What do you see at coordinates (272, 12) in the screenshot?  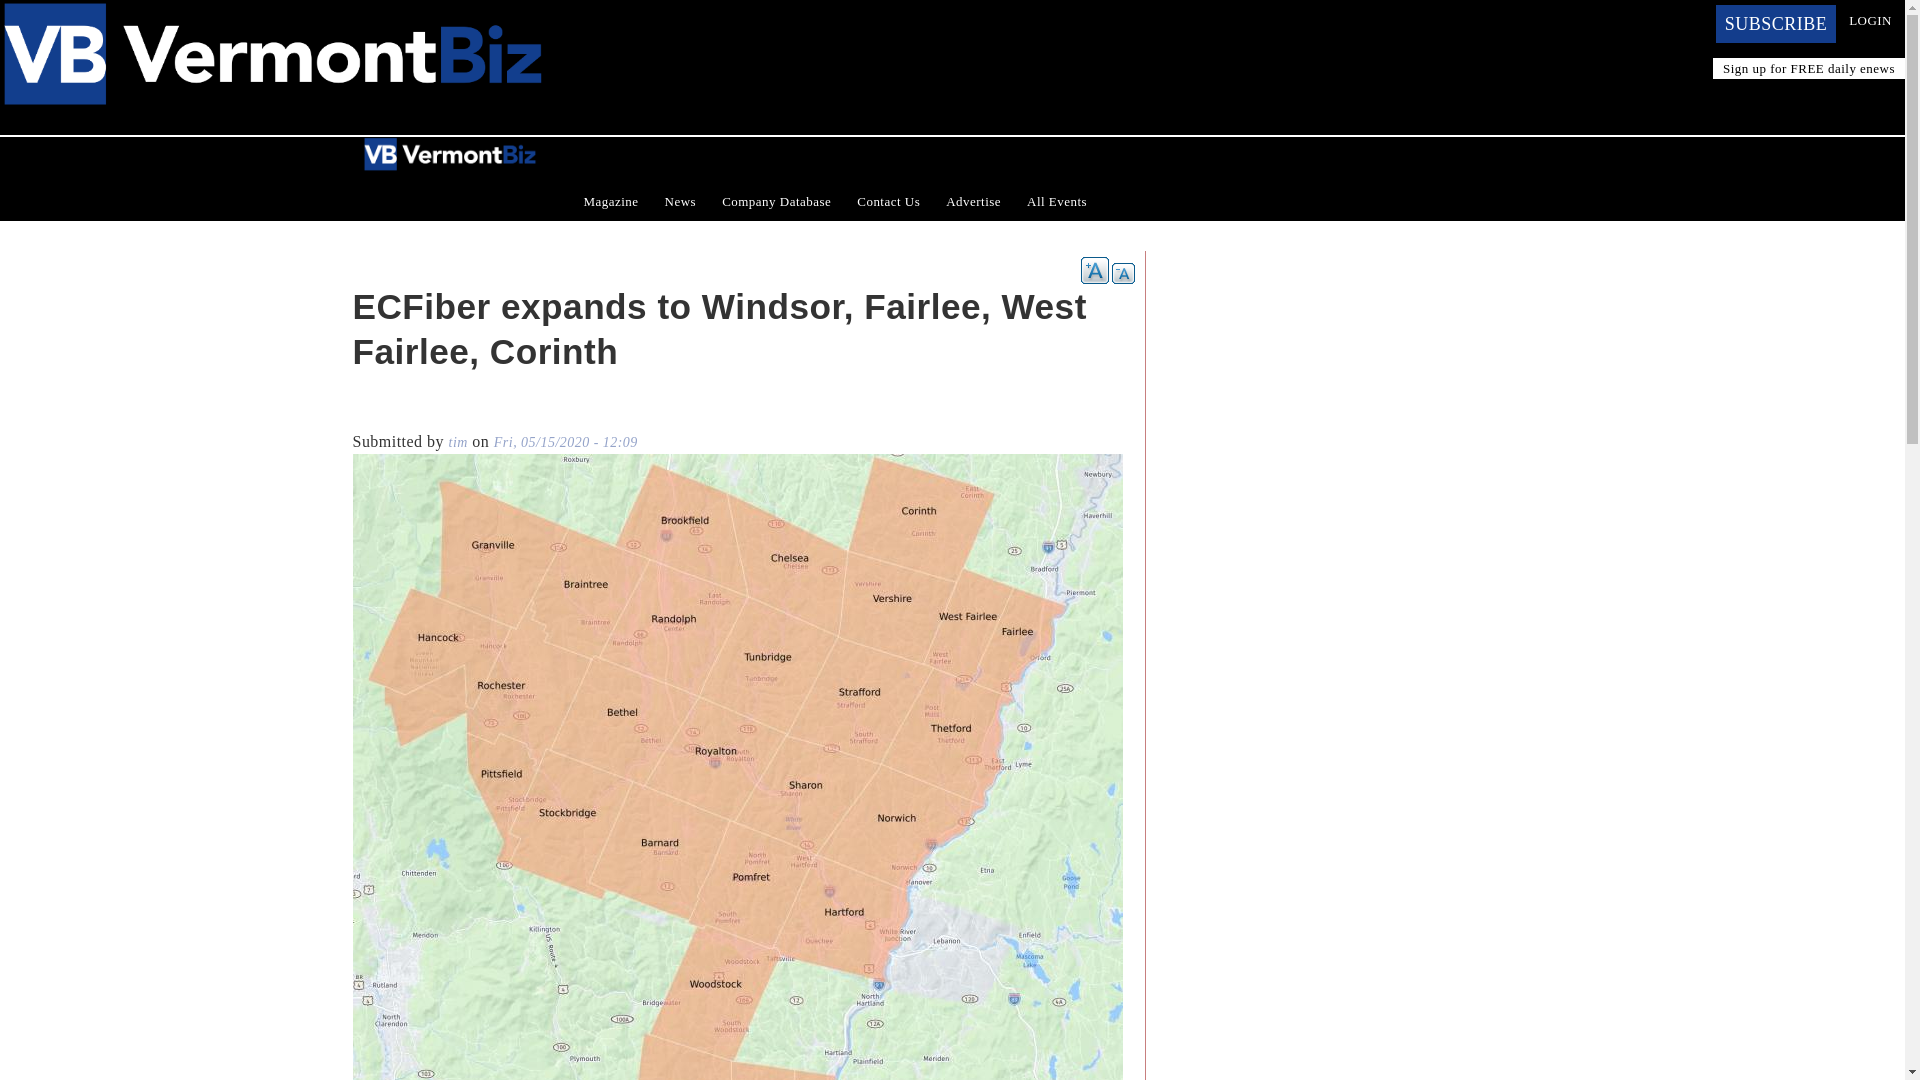 I see `Home` at bounding box center [272, 12].